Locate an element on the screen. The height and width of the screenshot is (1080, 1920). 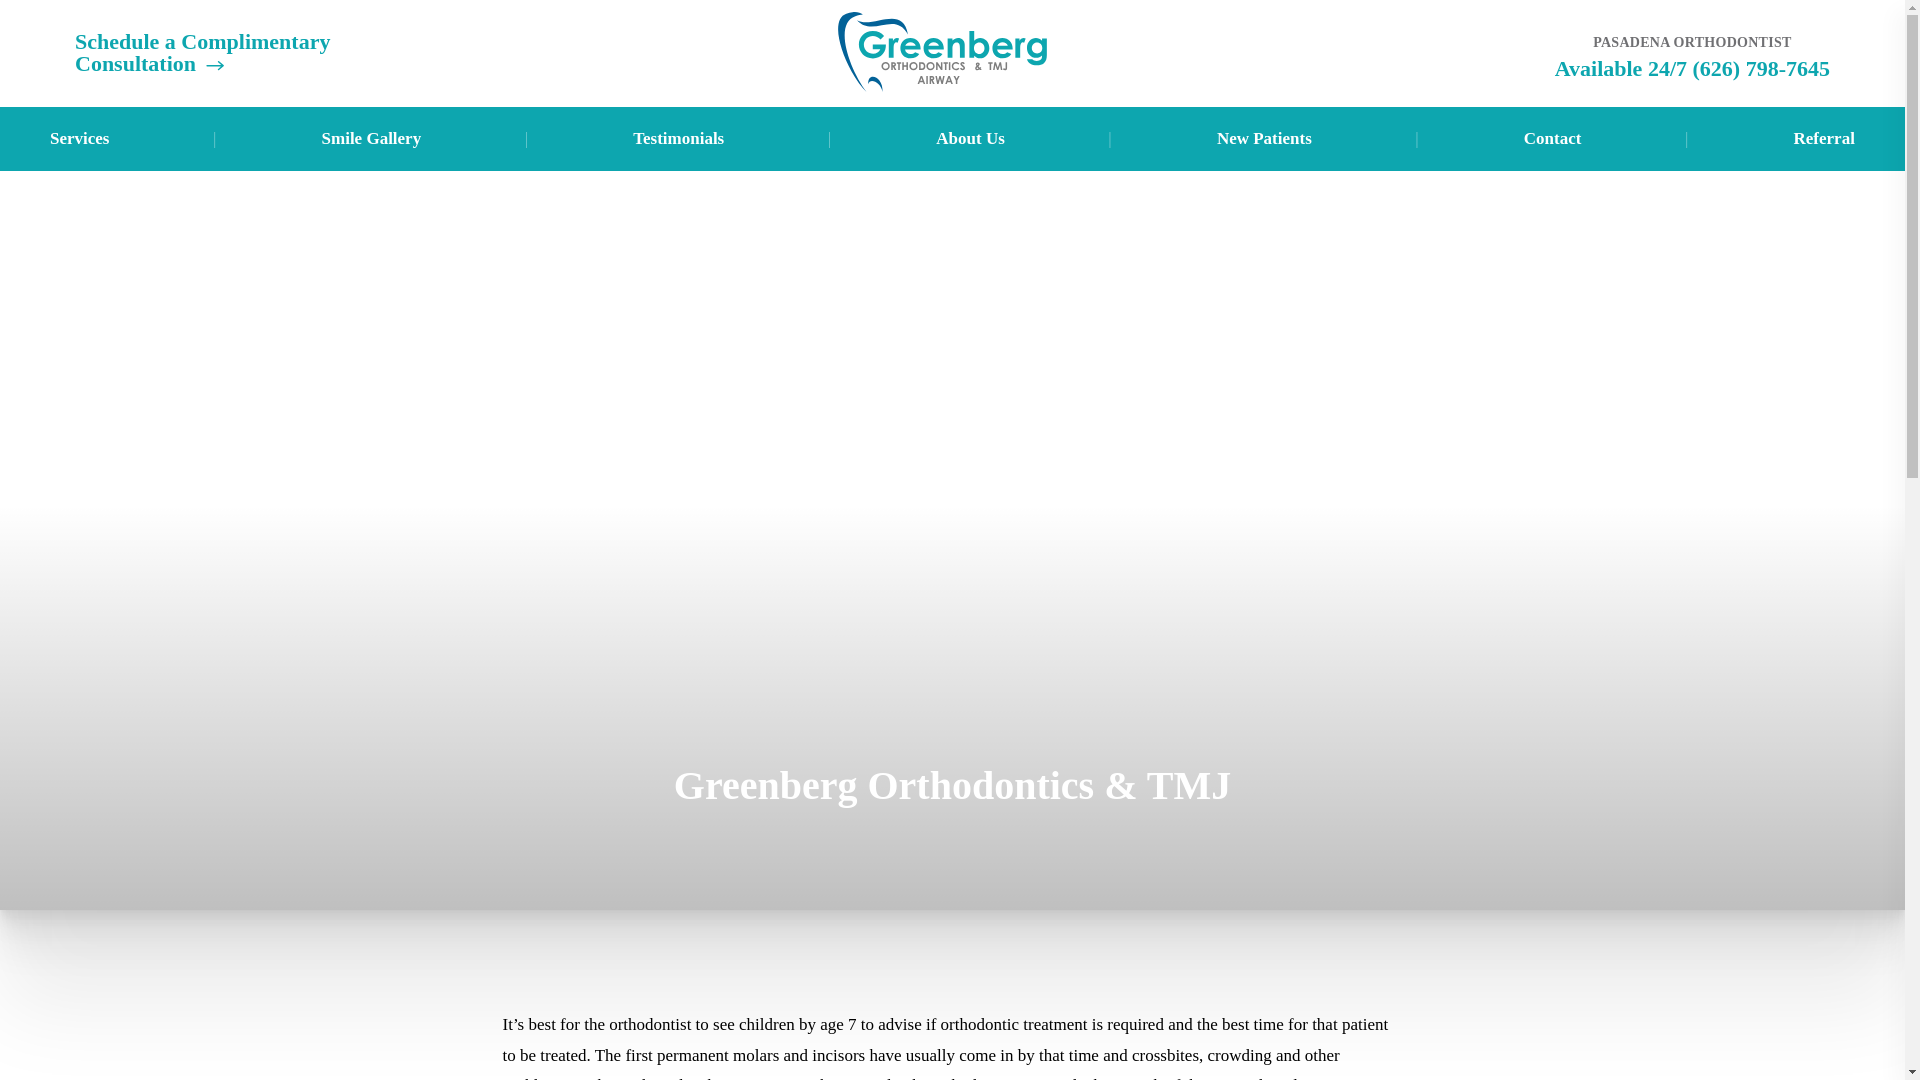
Children's Orthodontics is located at coordinates (160, 557).